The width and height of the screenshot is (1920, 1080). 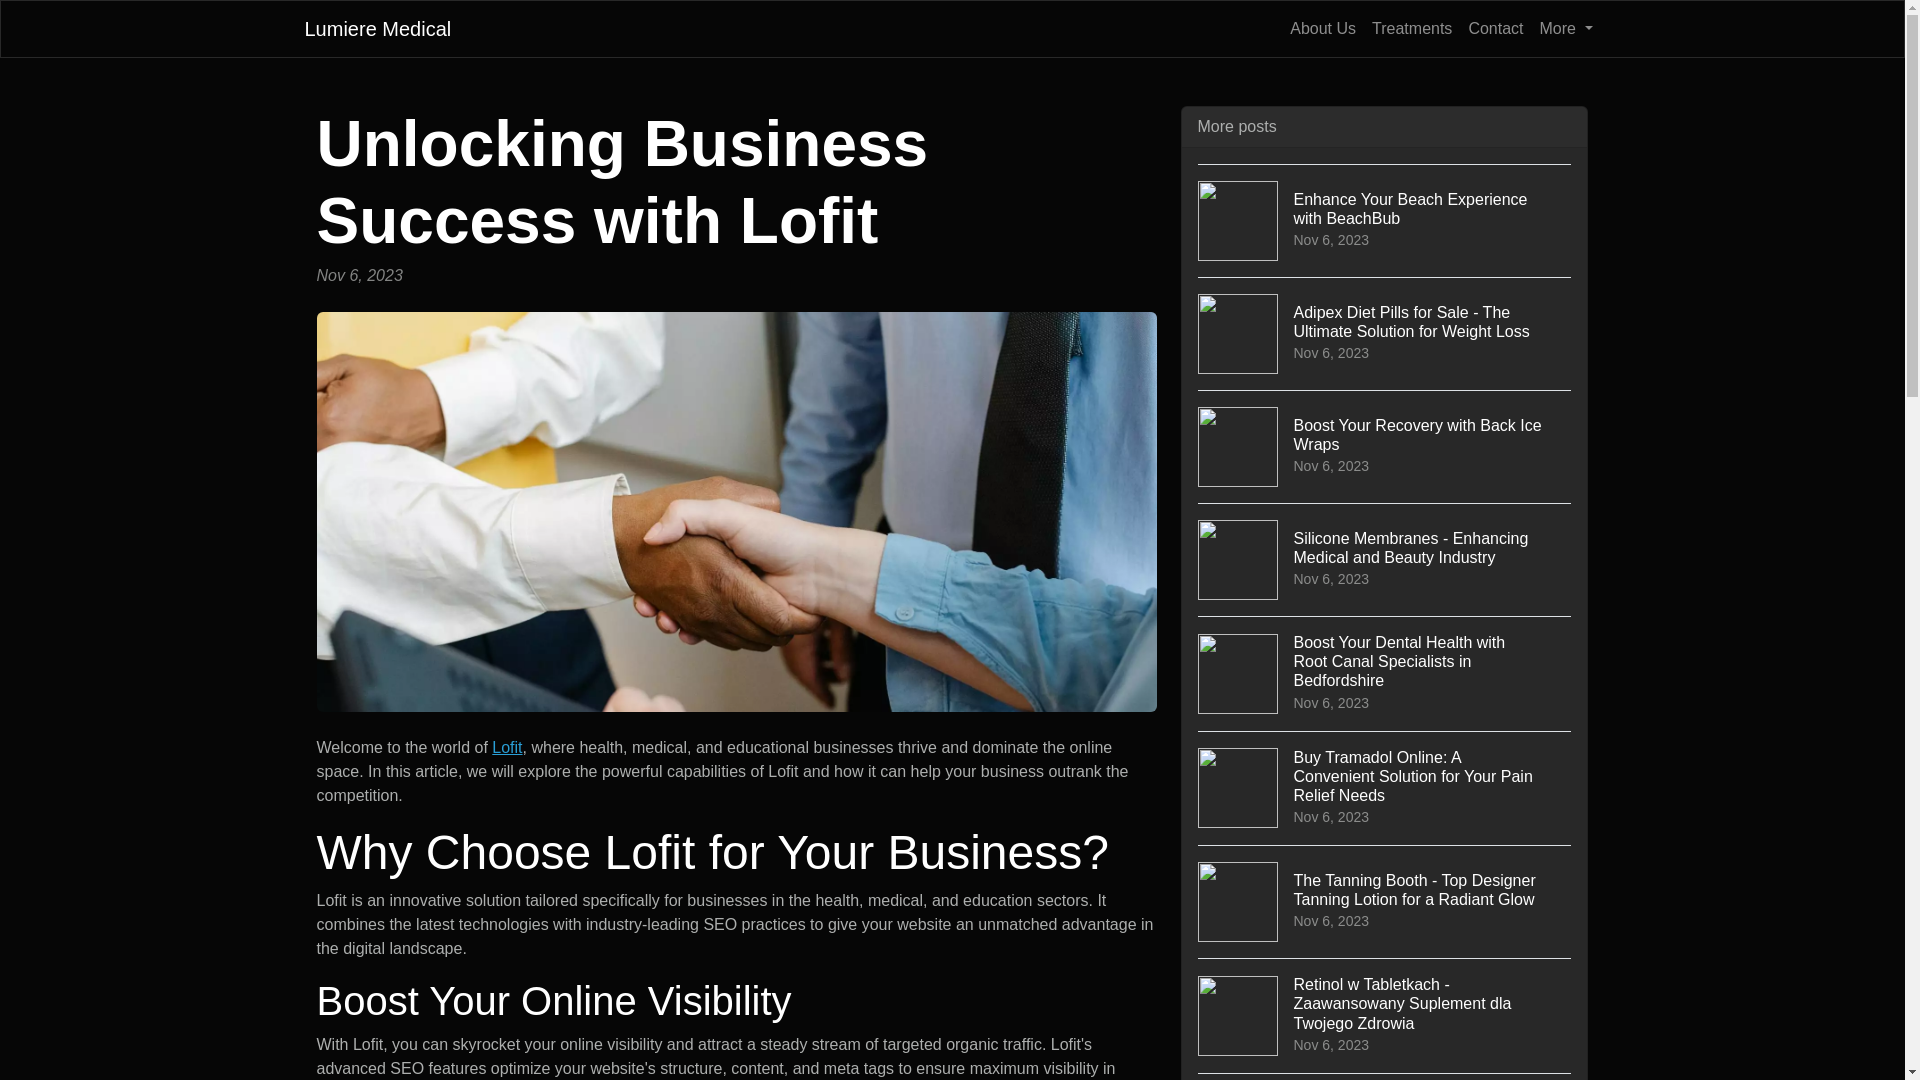 I want to click on Lofit, so click(x=506, y=747).